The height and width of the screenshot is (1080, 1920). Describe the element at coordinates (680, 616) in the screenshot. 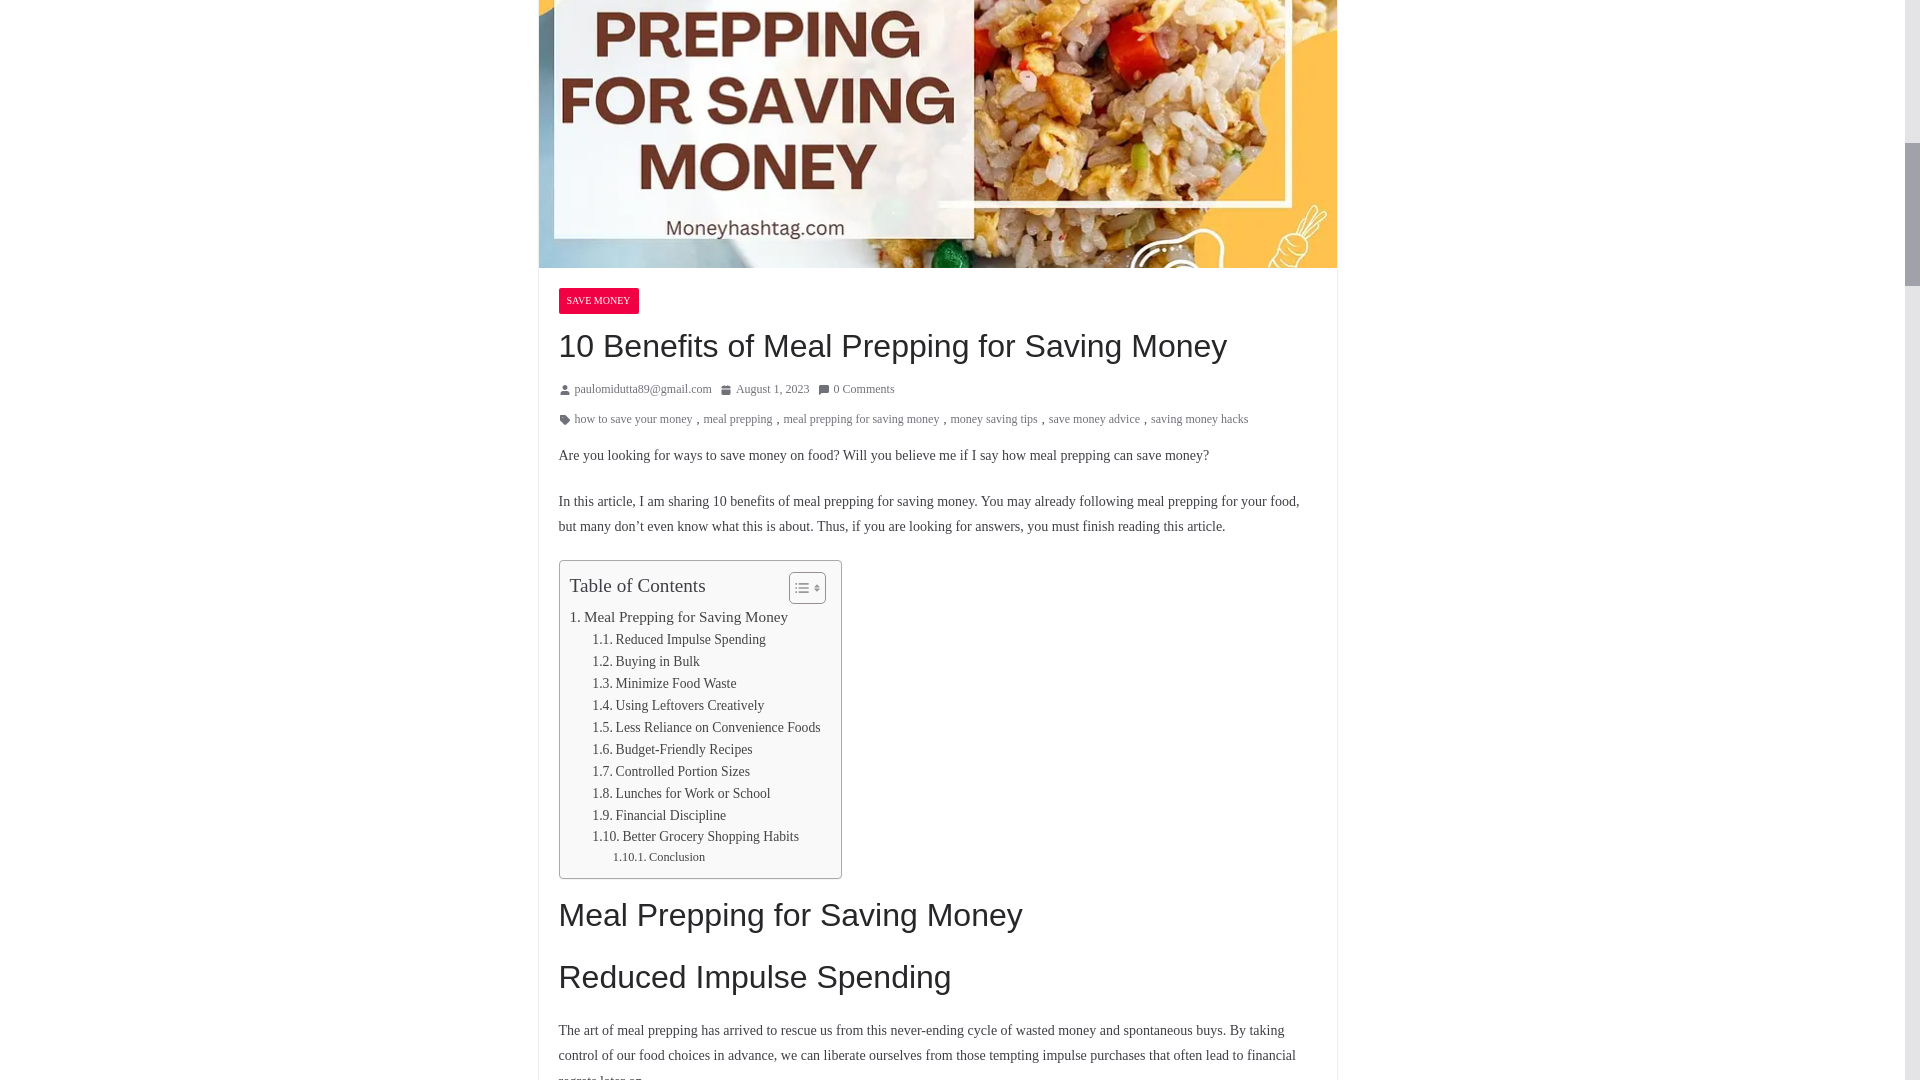

I see `Meal Prepping for Saving Money` at that location.